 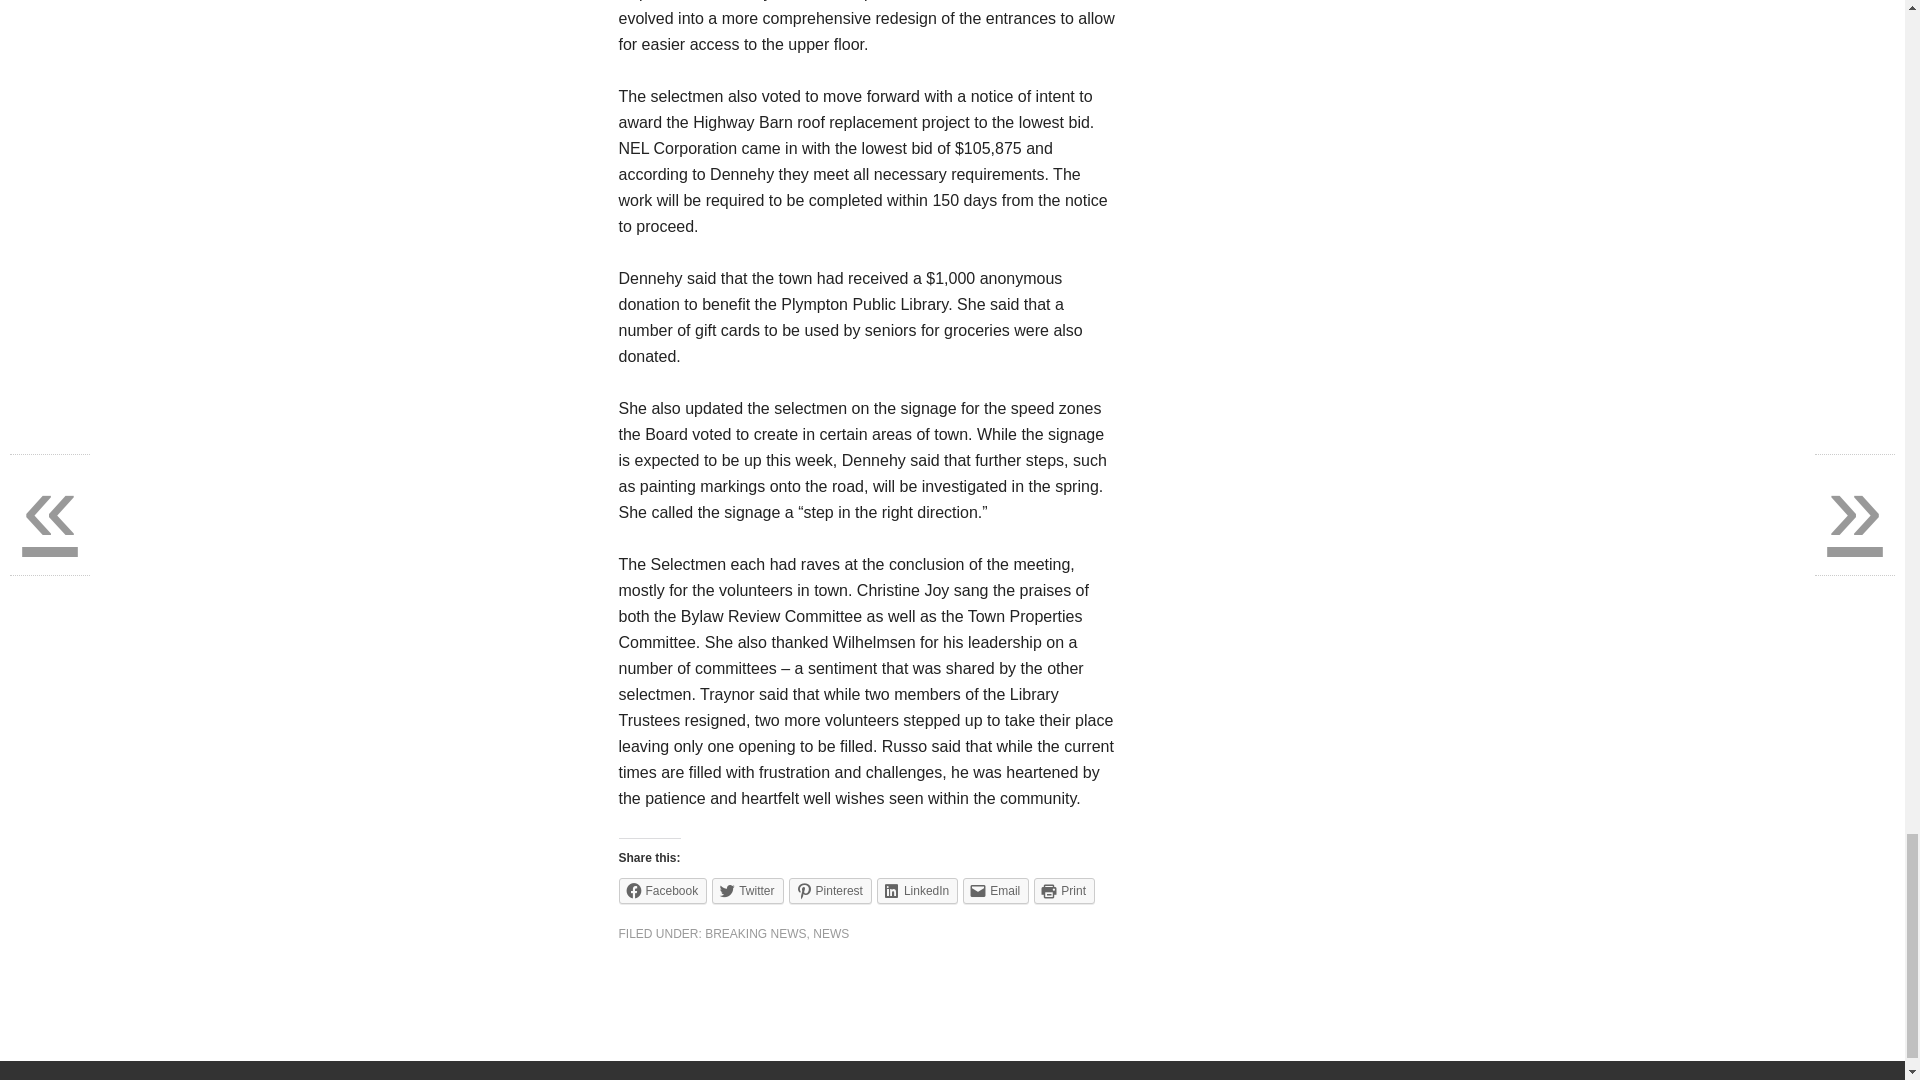 I want to click on Email, so click(x=996, y=890).